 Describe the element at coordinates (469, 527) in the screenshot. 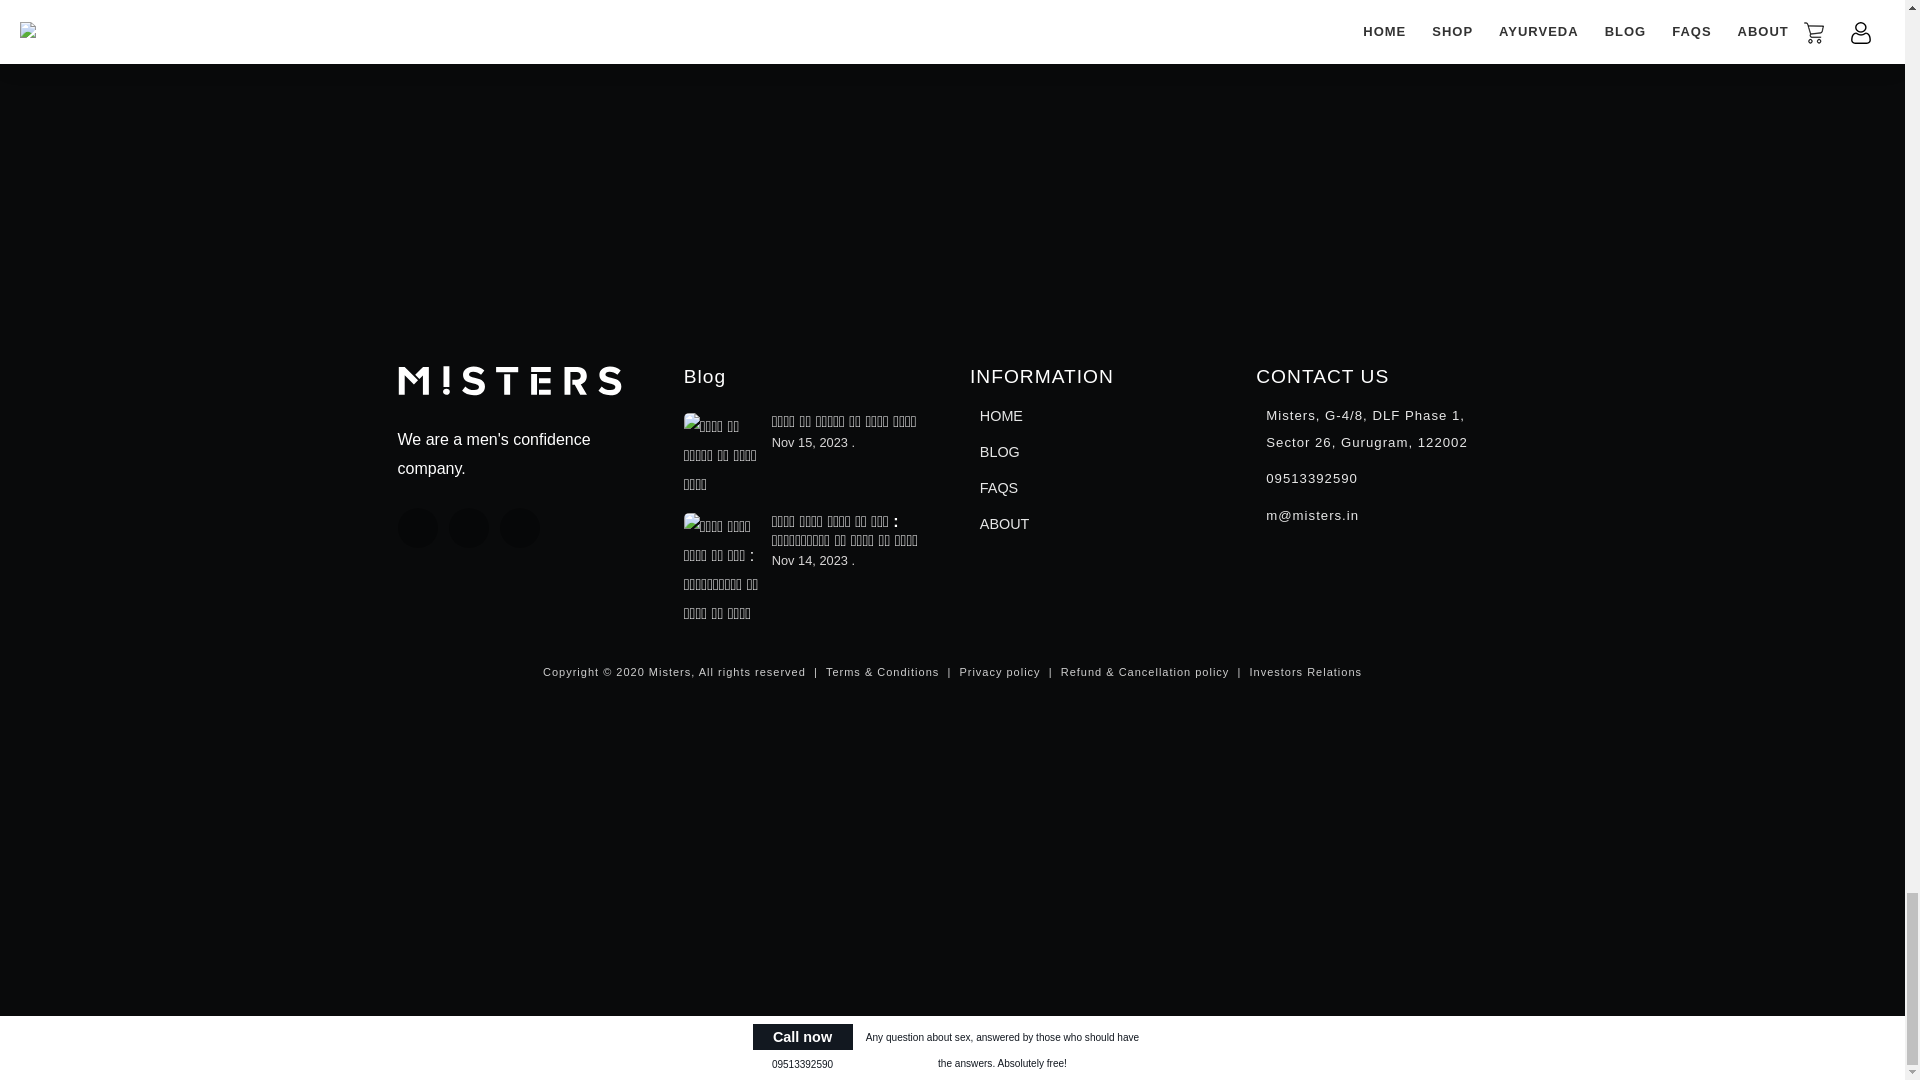

I see `linkedin` at that location.